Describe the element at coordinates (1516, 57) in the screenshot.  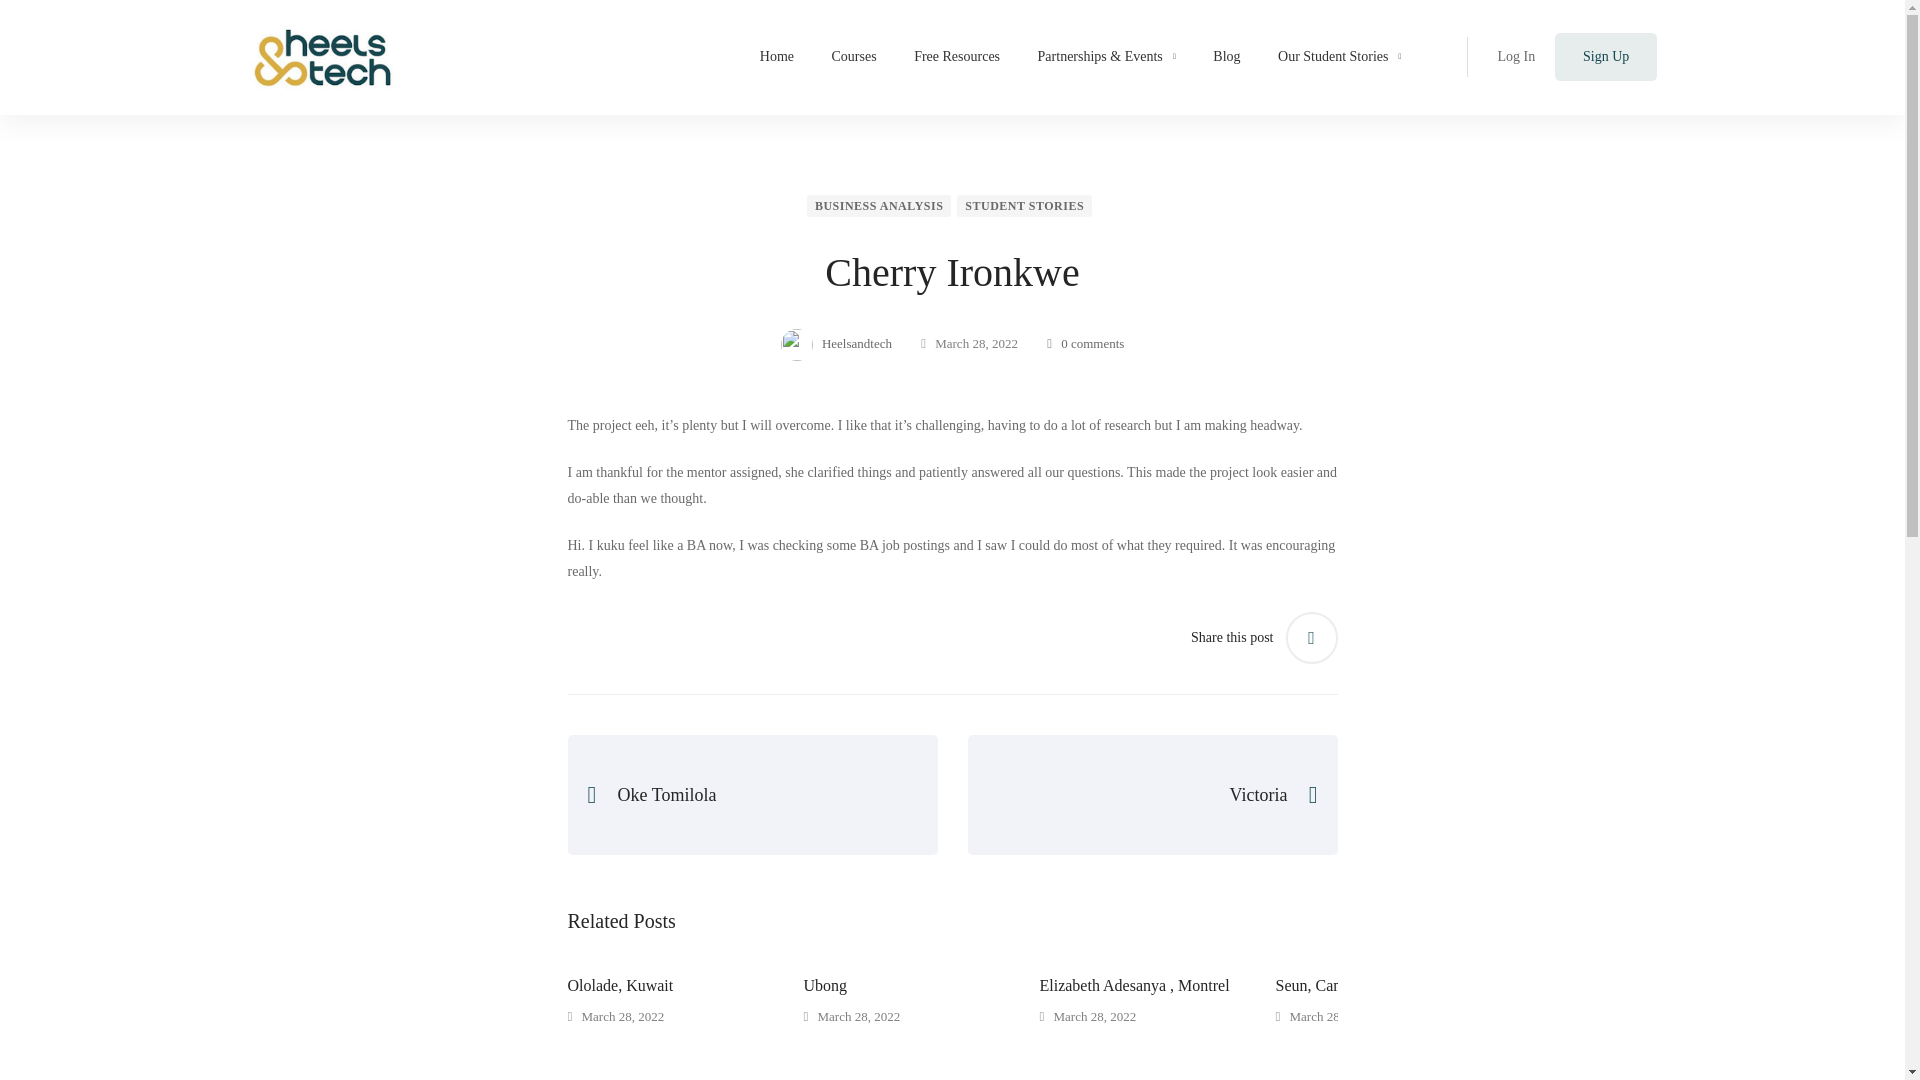
I see `Log In` at that location.